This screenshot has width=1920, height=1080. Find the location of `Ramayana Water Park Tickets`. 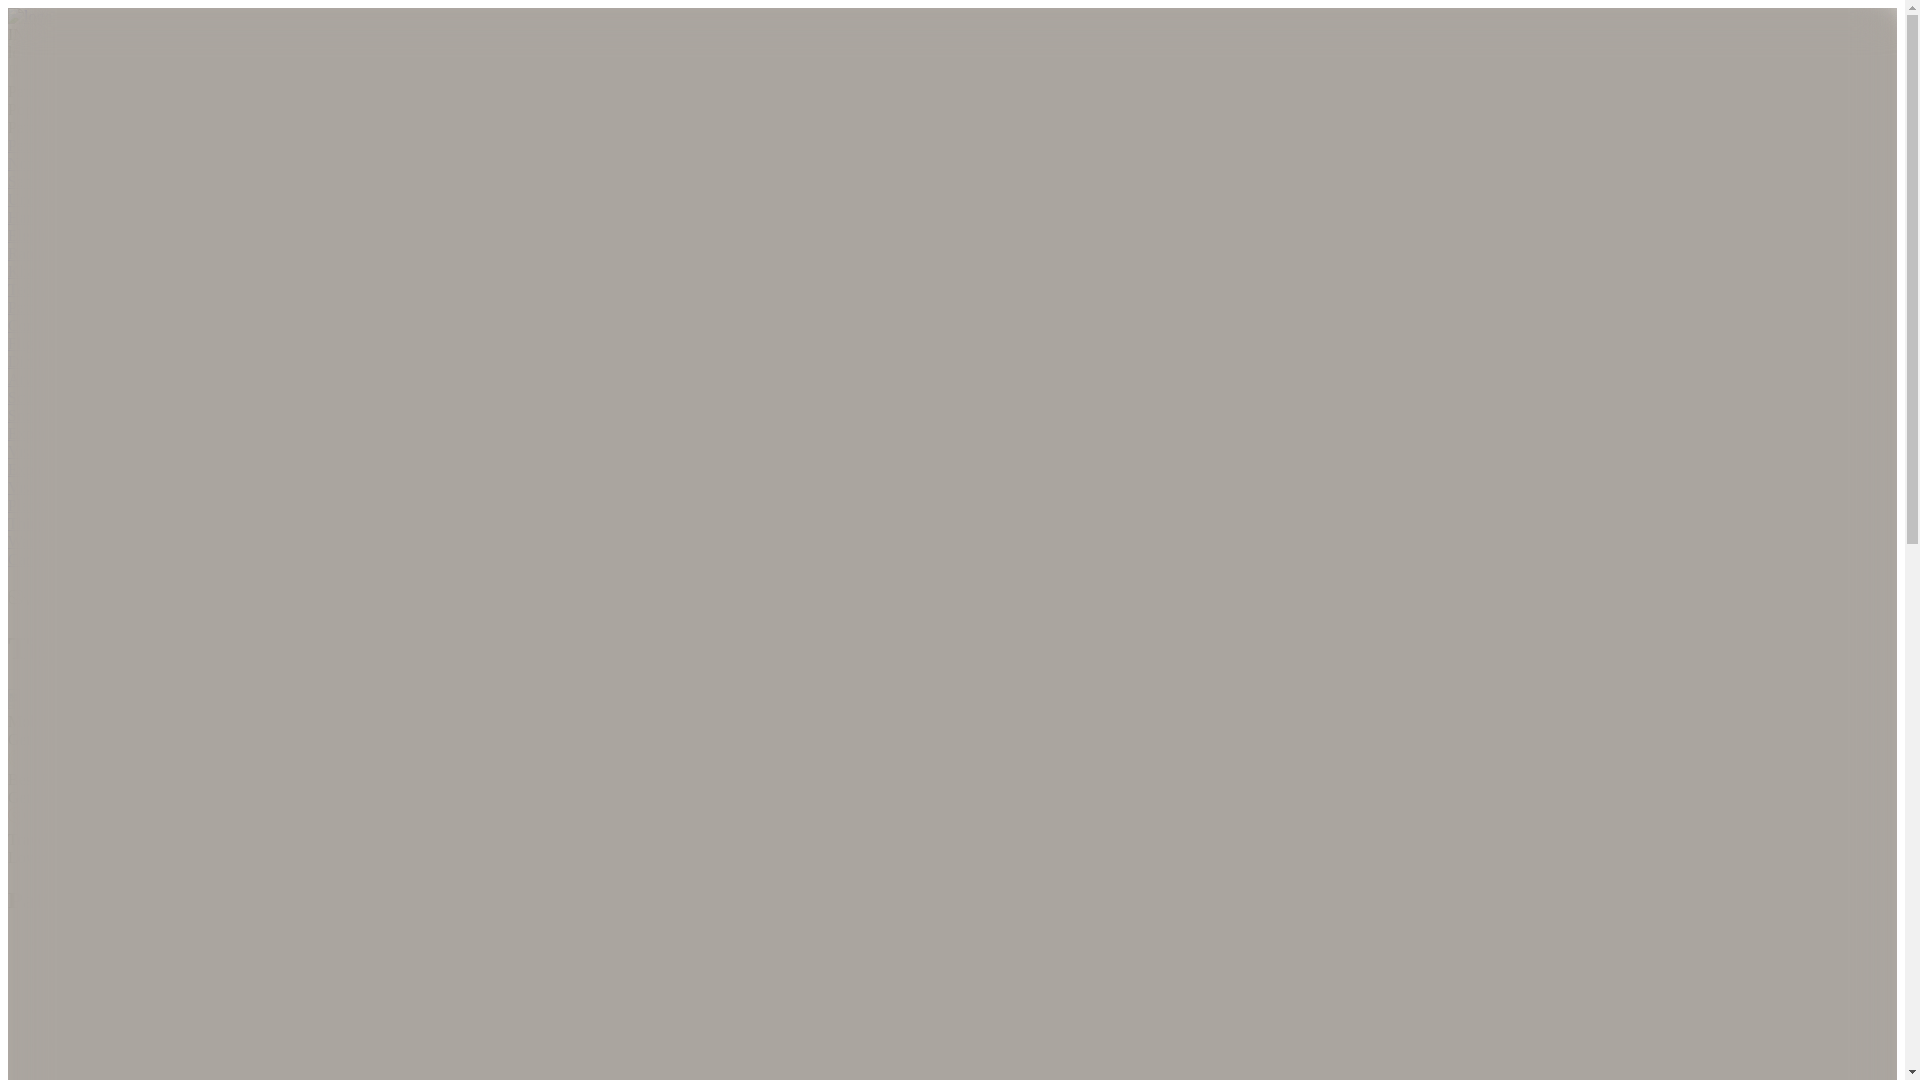

Ramayana Water Park Tickets is located at coordinates (104, 254).